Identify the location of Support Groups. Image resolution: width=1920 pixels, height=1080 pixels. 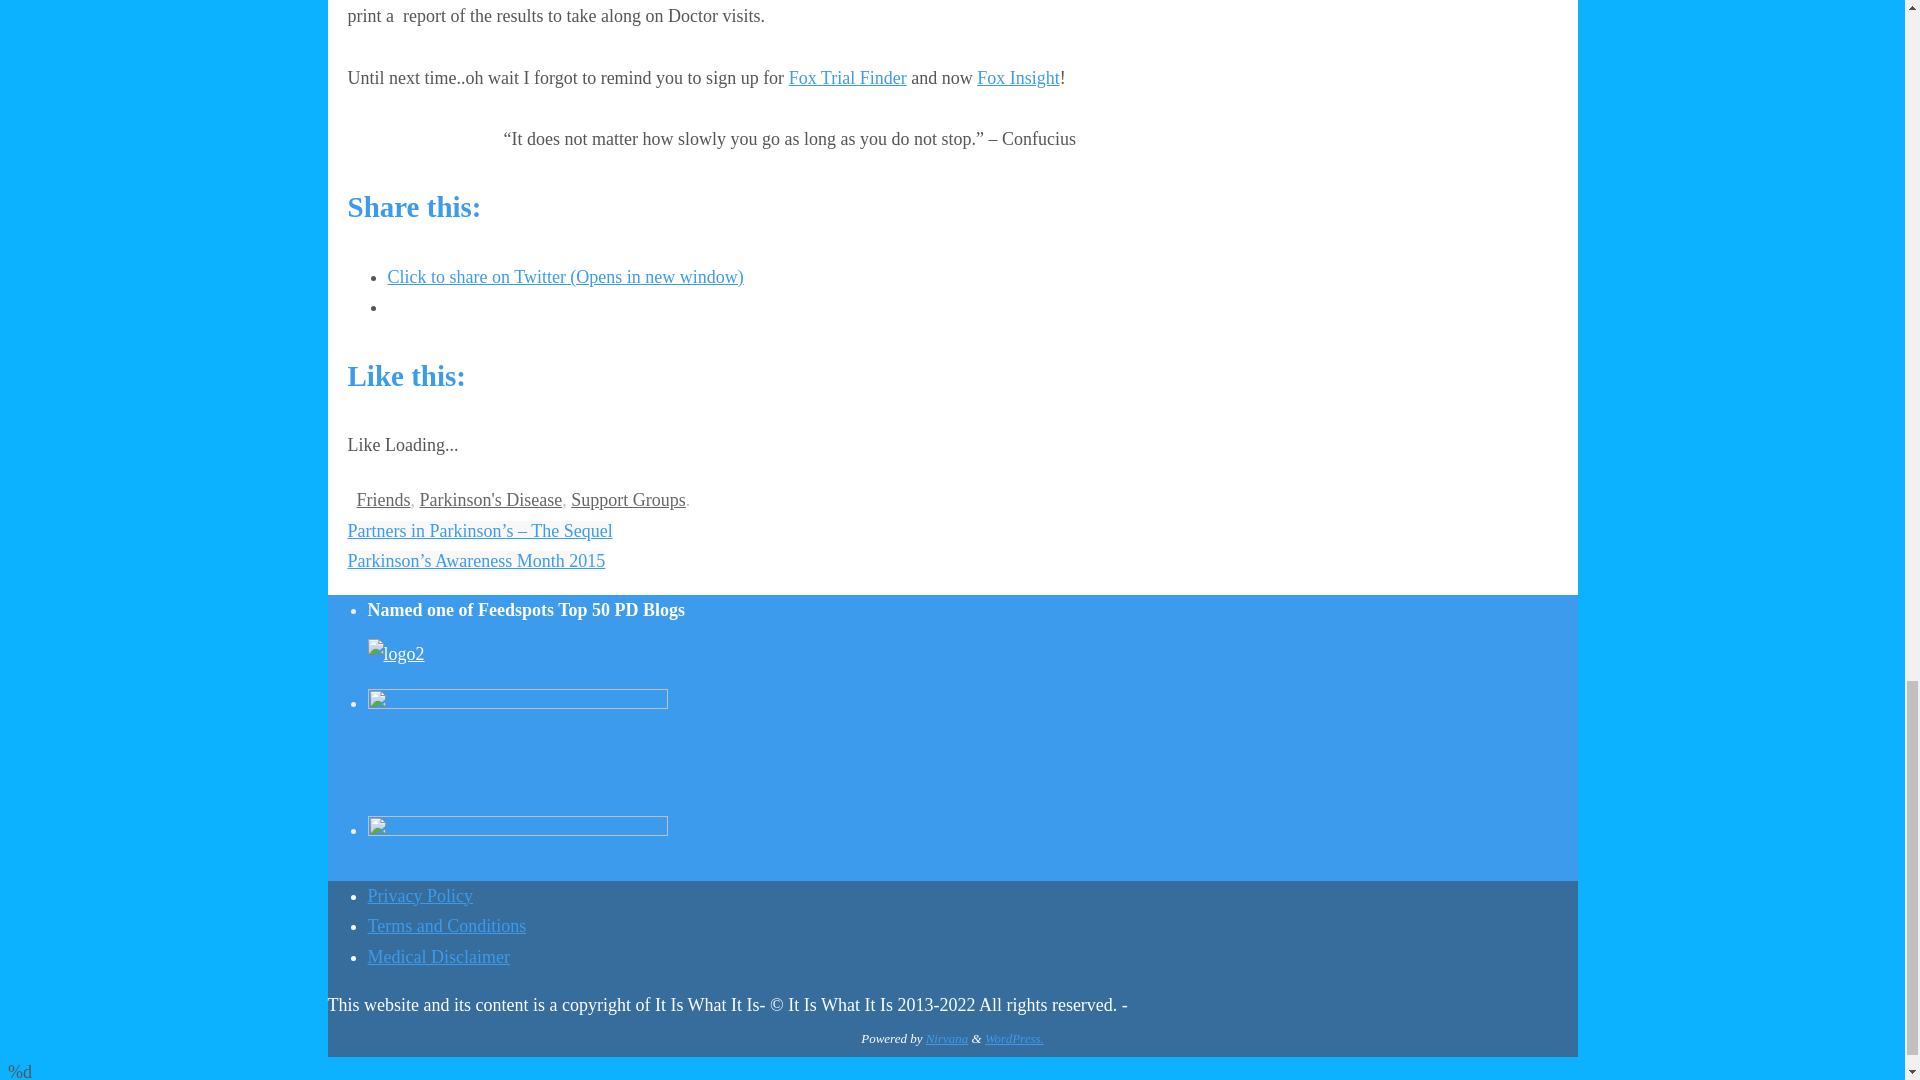
(628, 500).